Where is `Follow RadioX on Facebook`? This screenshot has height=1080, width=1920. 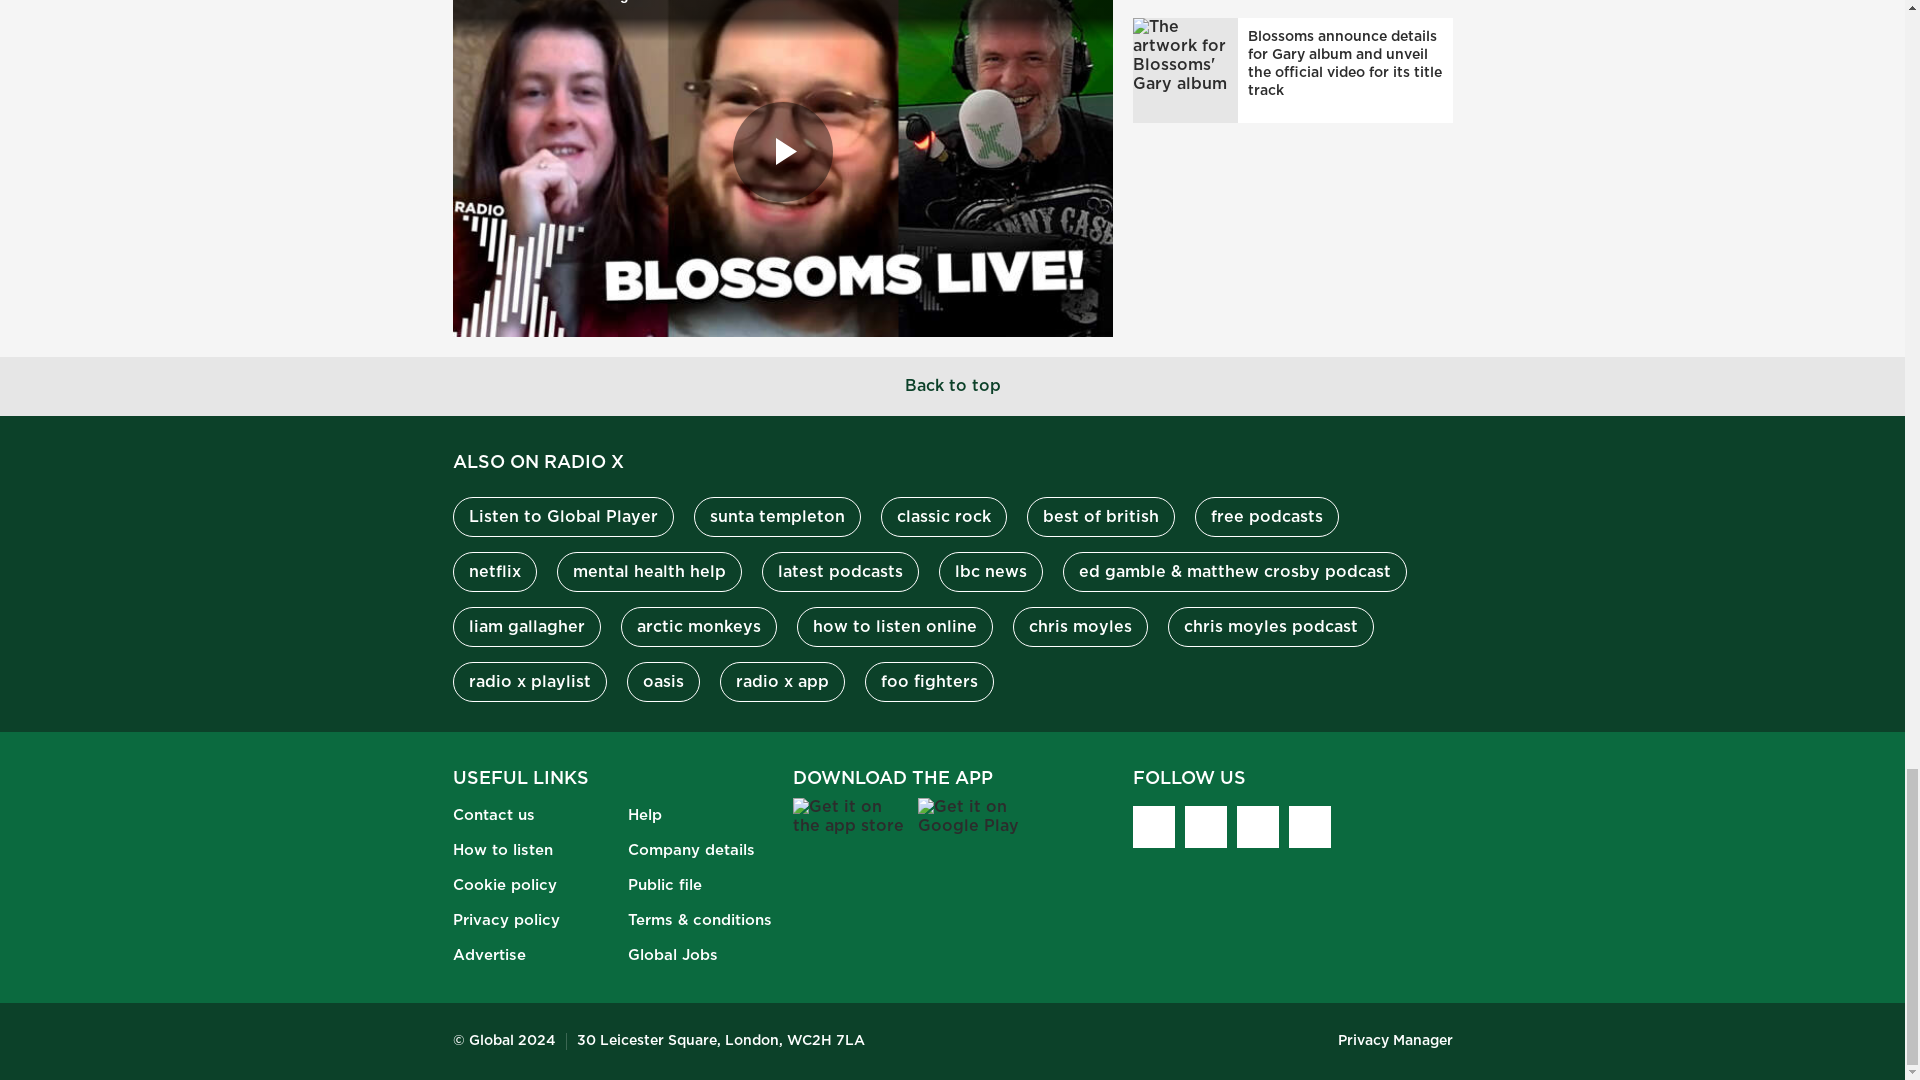 Follow RadioX on Facebook is located at coordinates (1205, 826).